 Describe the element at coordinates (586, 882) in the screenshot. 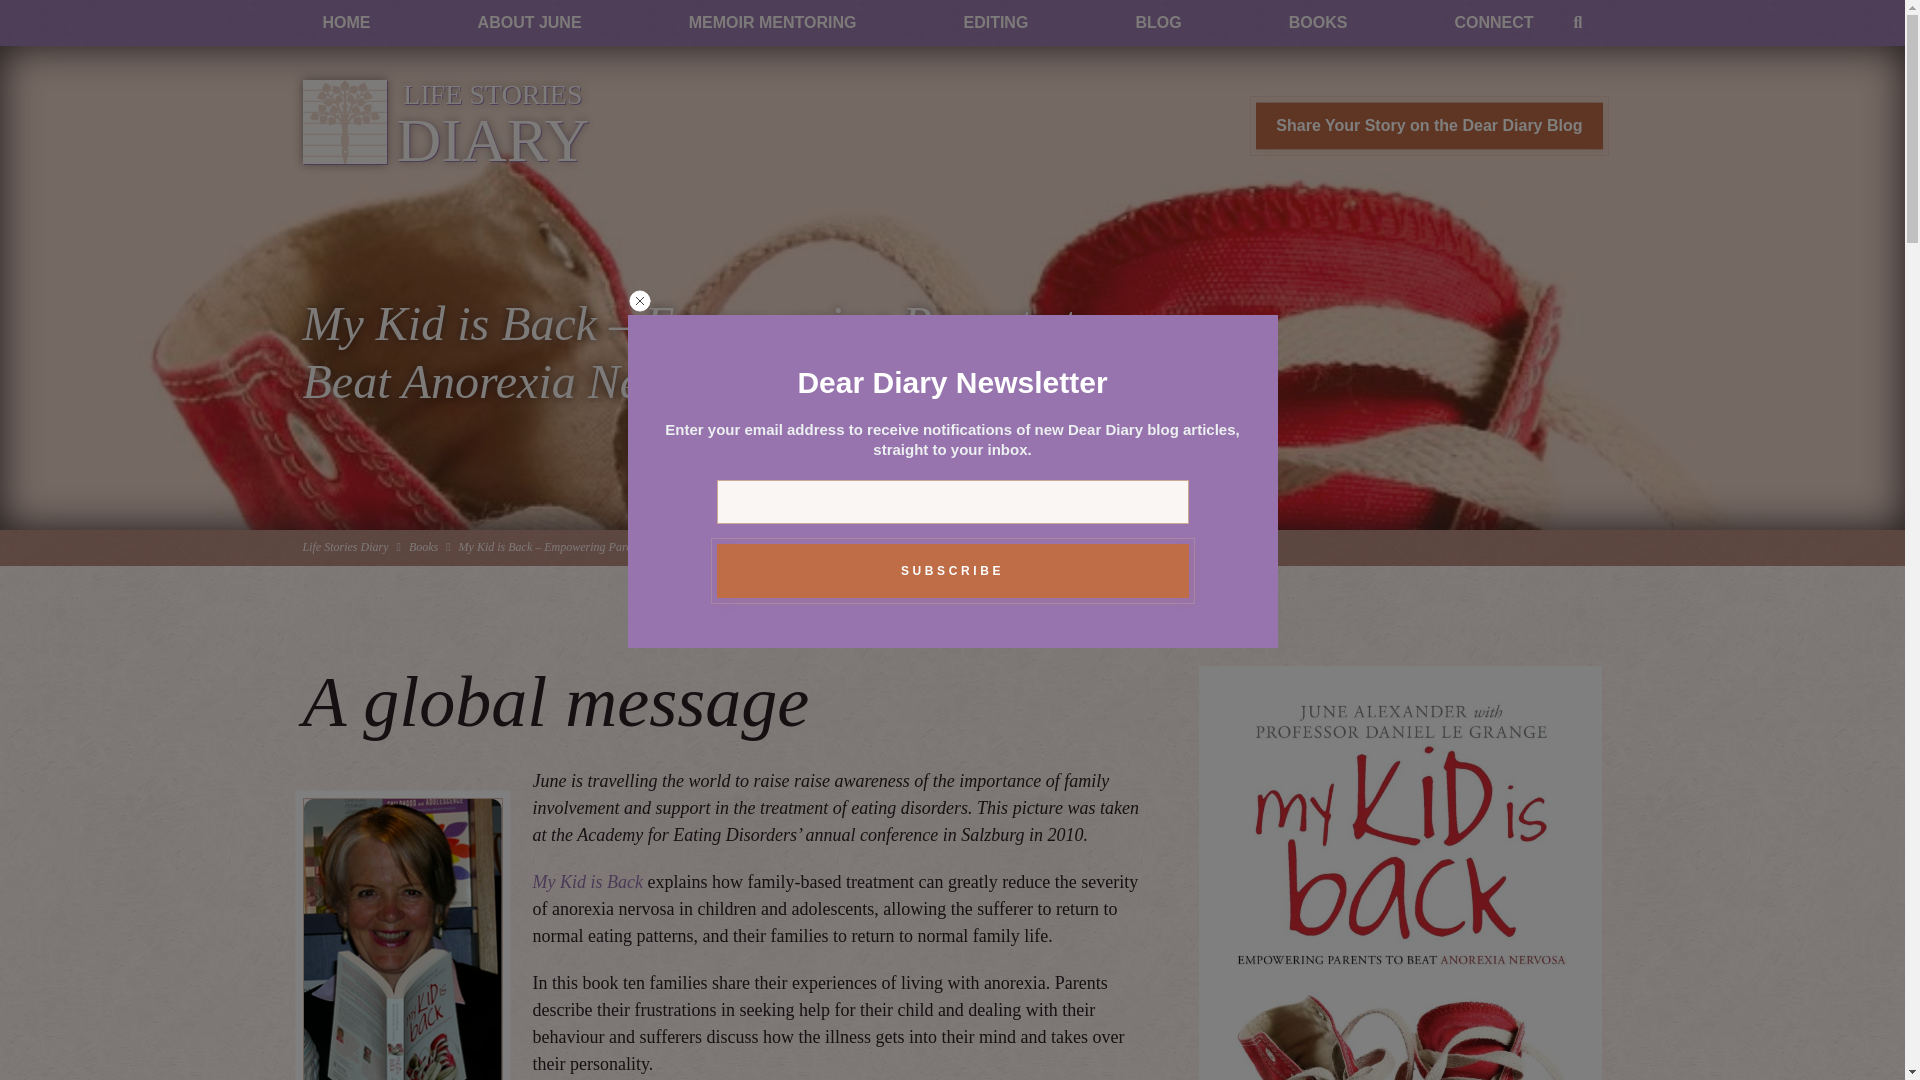

I see `Life Stories Diary` at that location.